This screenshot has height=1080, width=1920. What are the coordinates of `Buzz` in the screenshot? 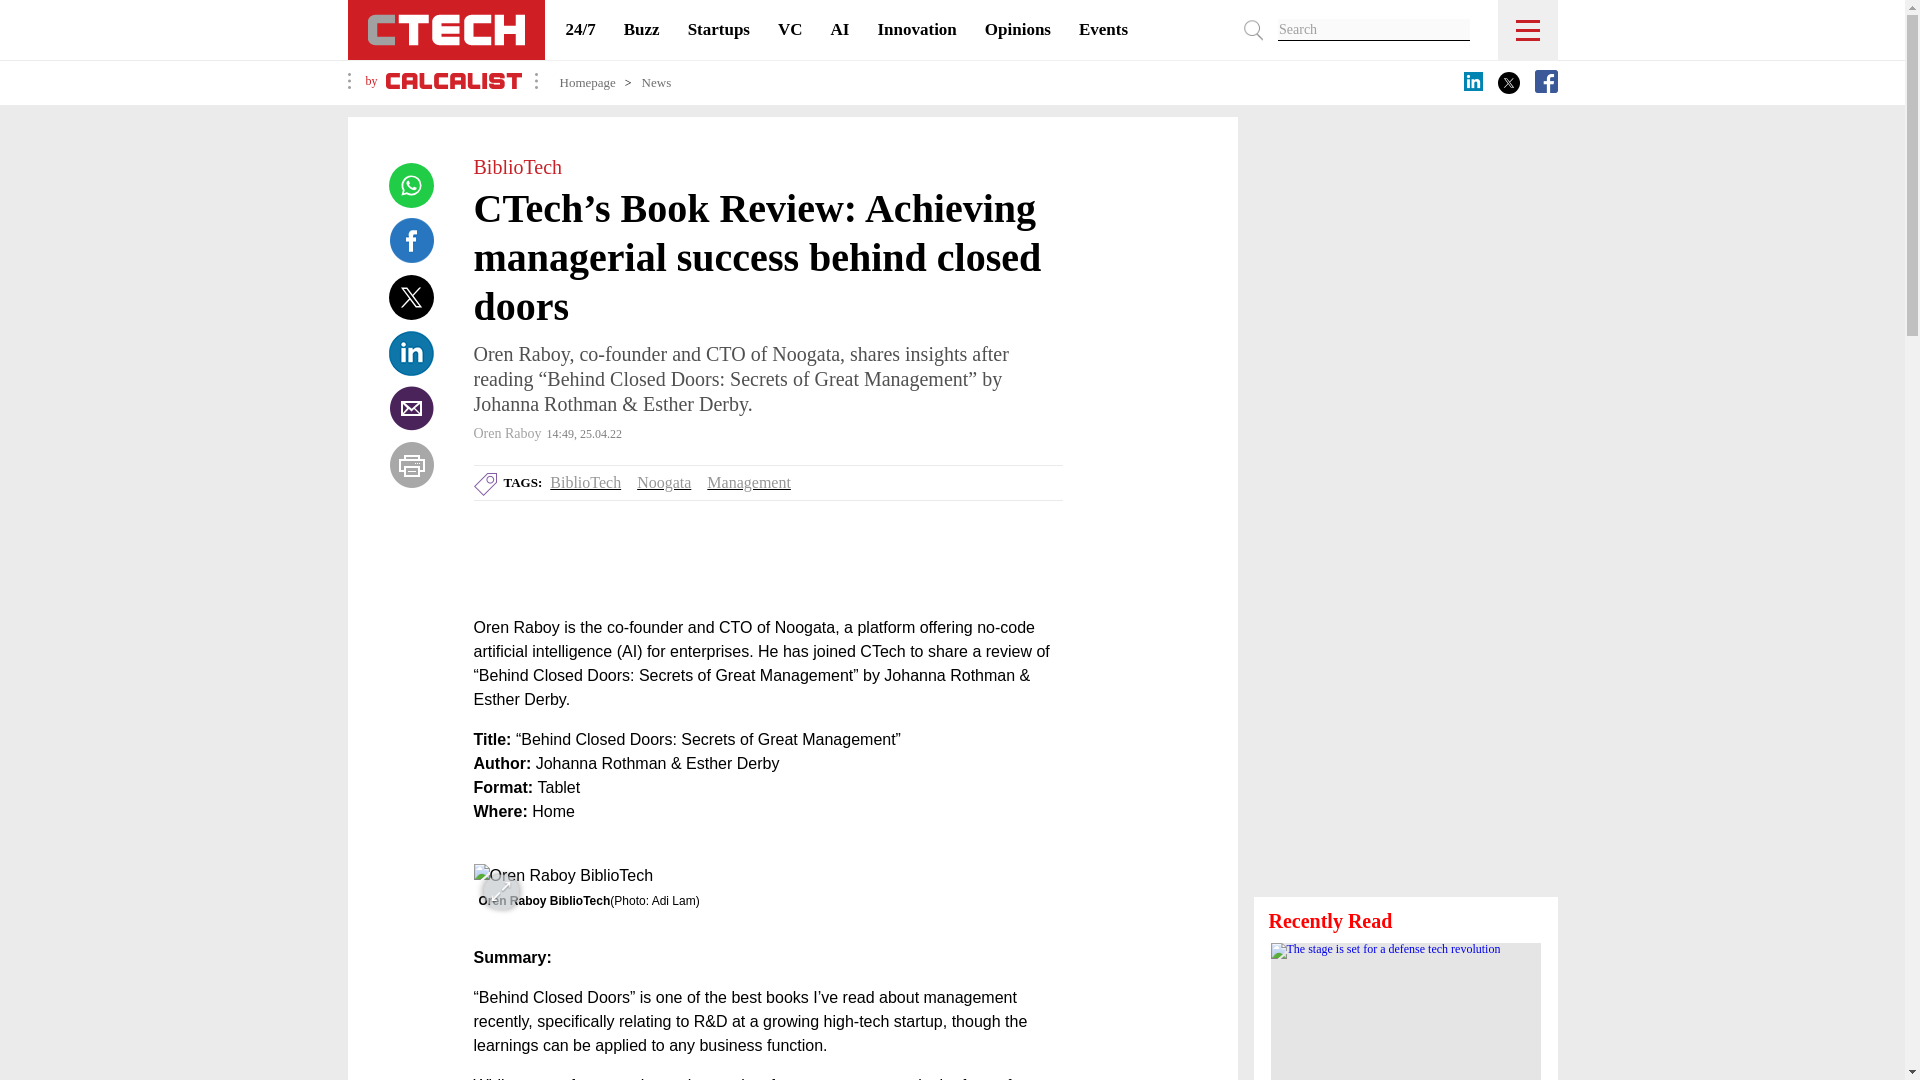 It's located at (642, 29).